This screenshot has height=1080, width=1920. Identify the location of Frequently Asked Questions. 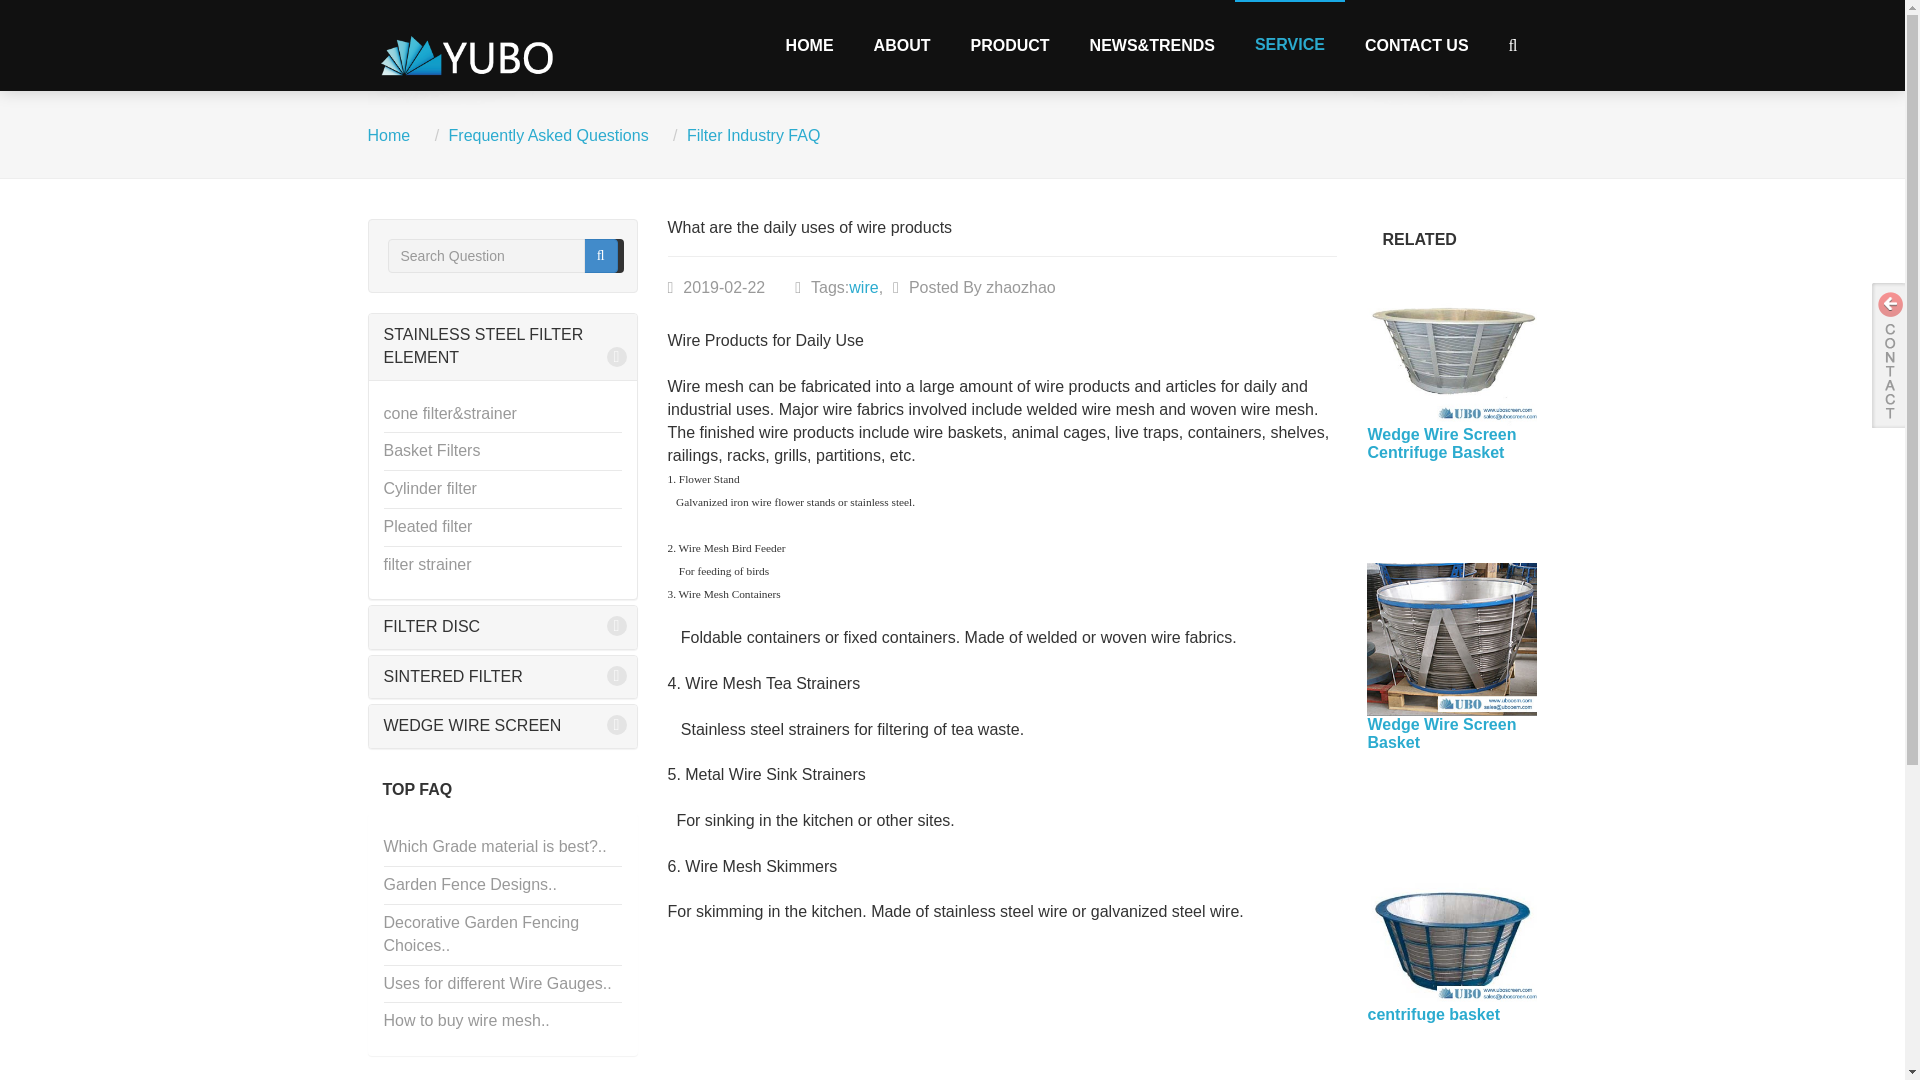
(548, 135).